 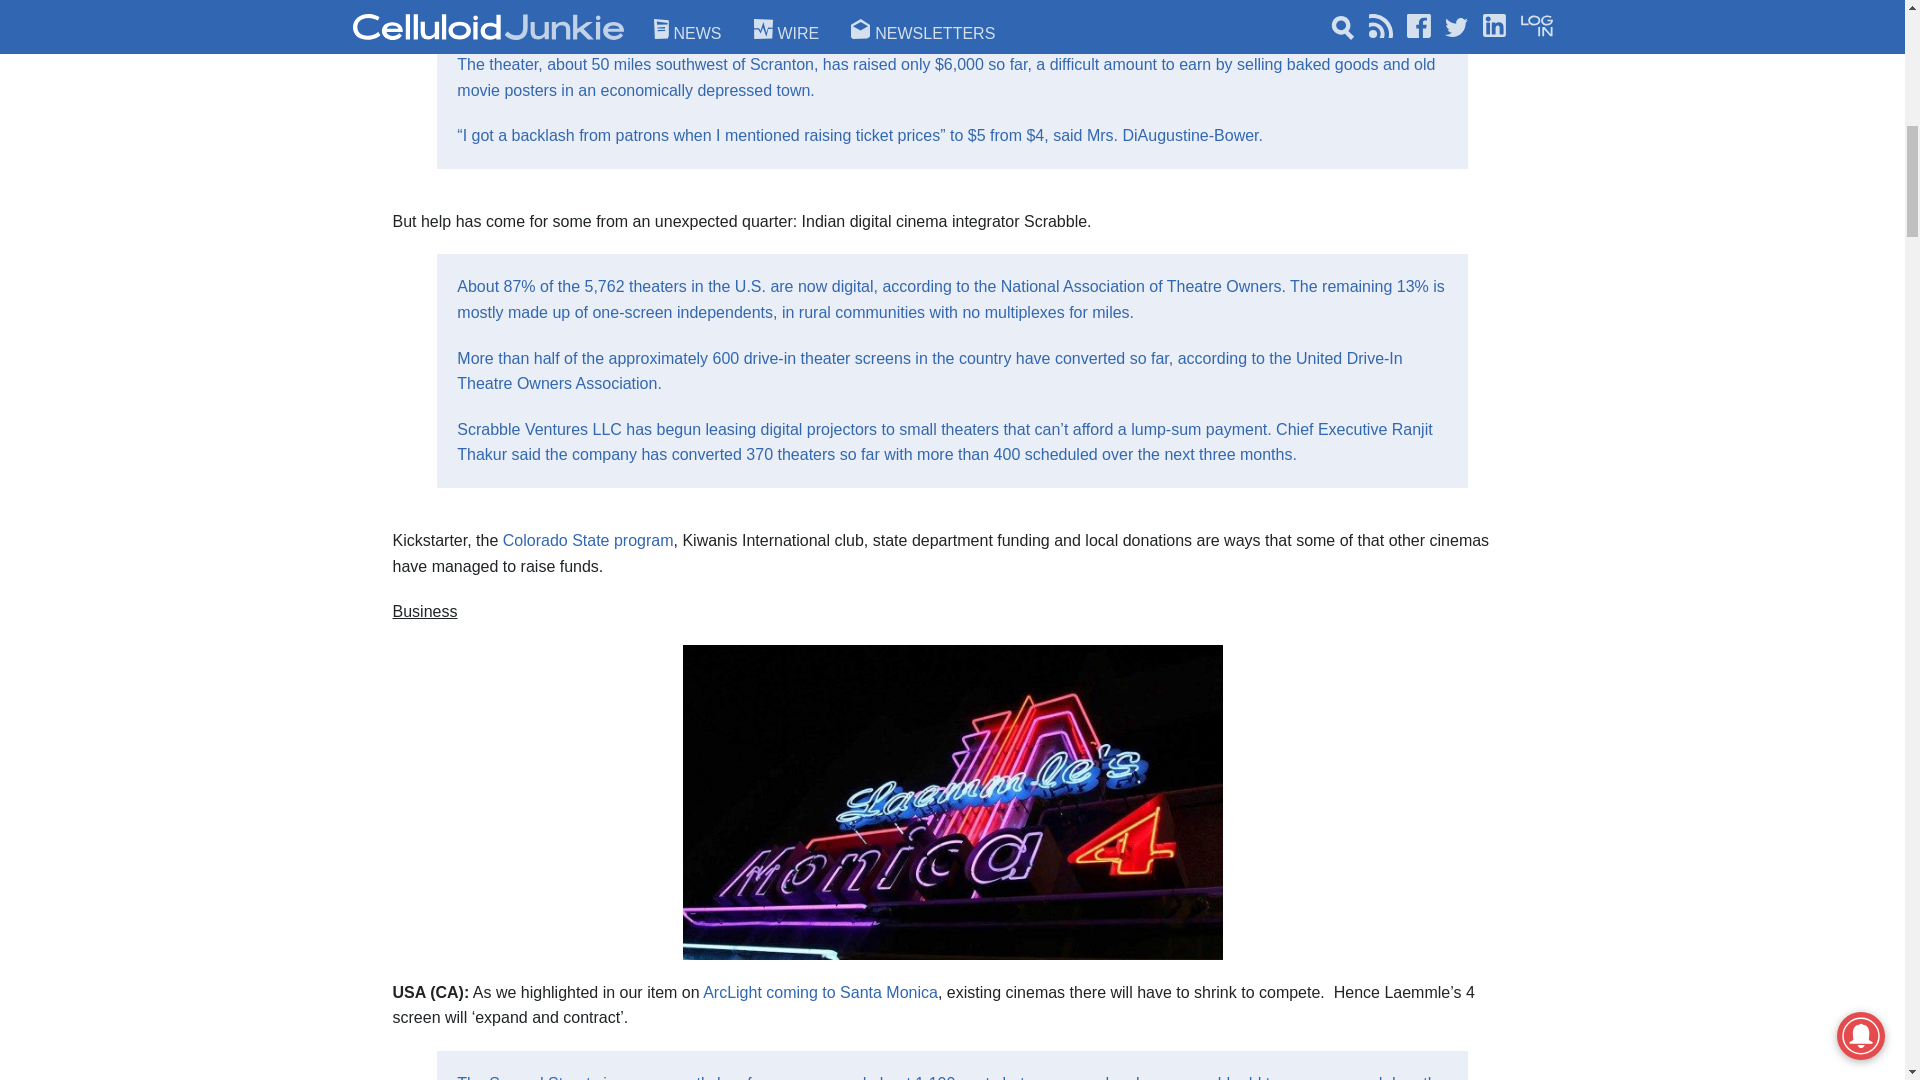 I want to click on Colorado helps cinemas switch to digital, so click(x=588, y=540).